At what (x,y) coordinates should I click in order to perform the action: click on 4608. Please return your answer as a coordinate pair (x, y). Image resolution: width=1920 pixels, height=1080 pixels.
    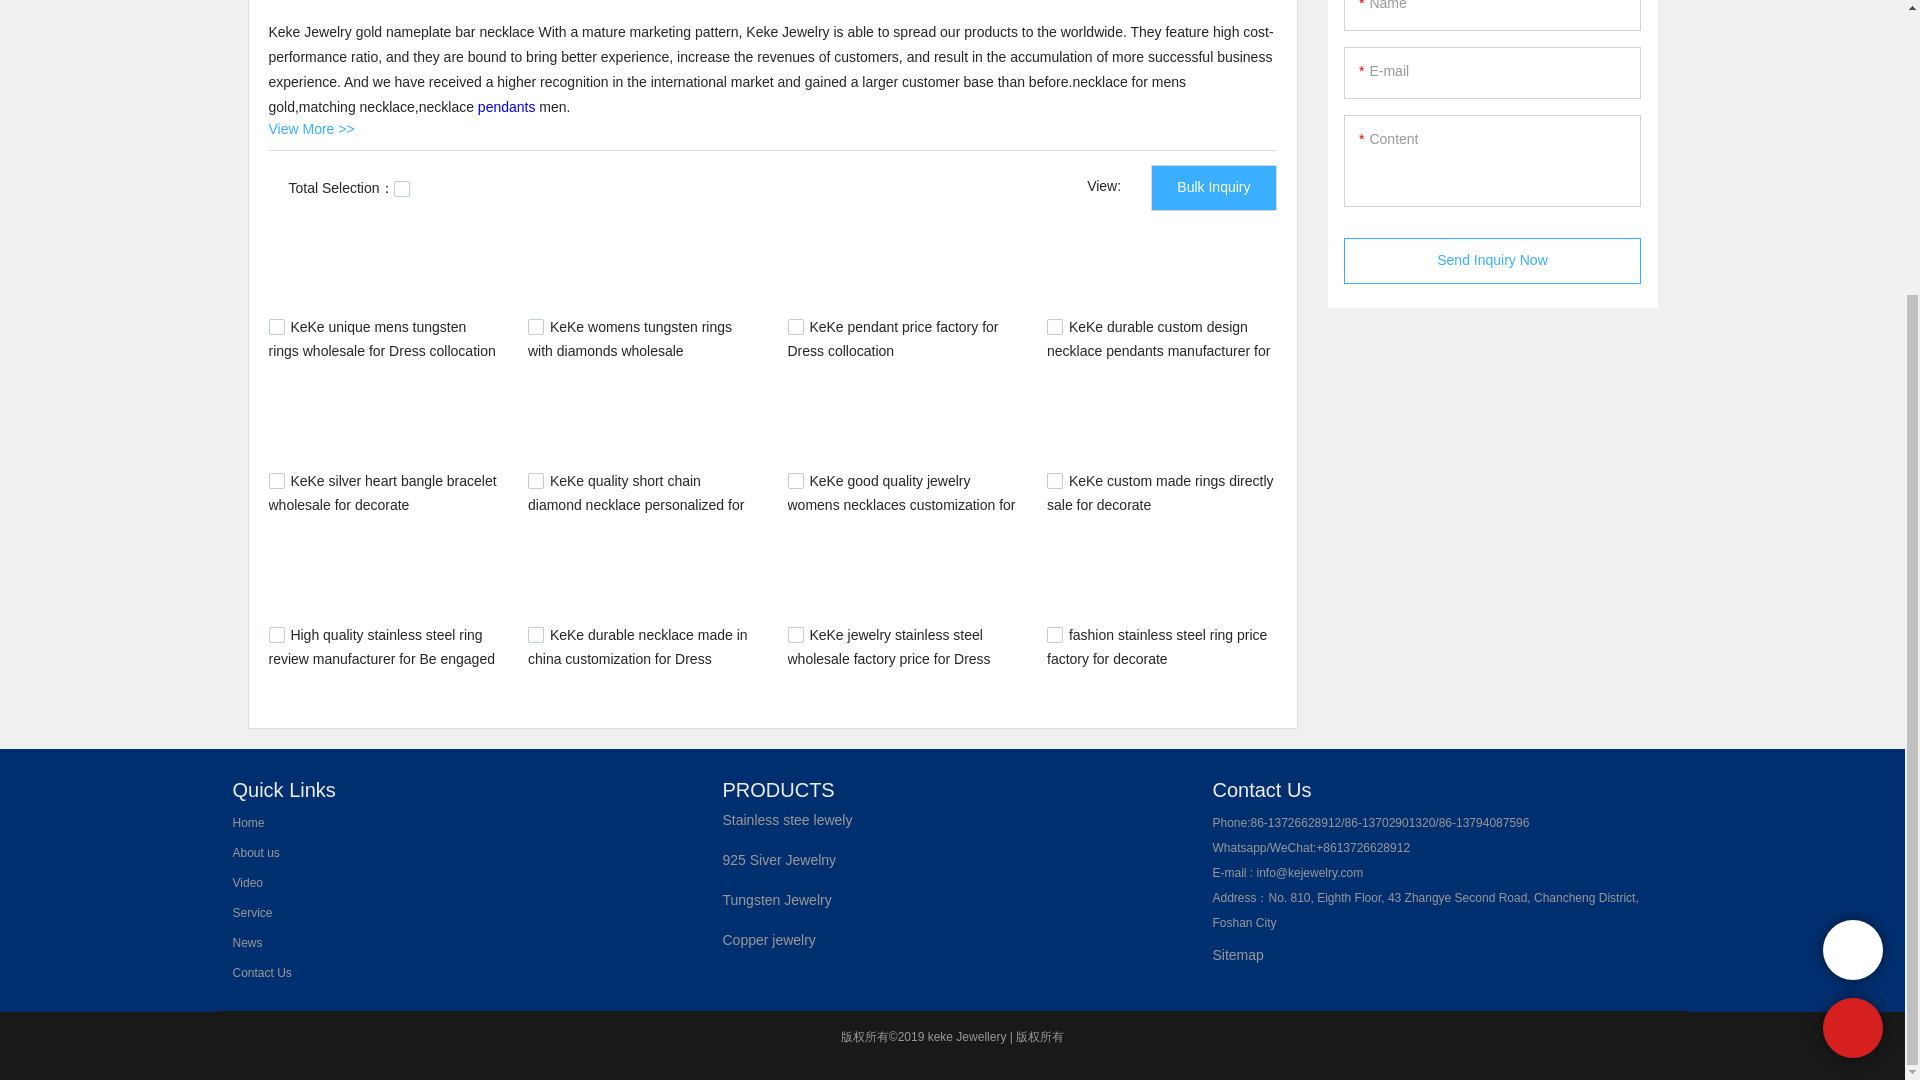
    Looking at the image, I should click on (796, 481).